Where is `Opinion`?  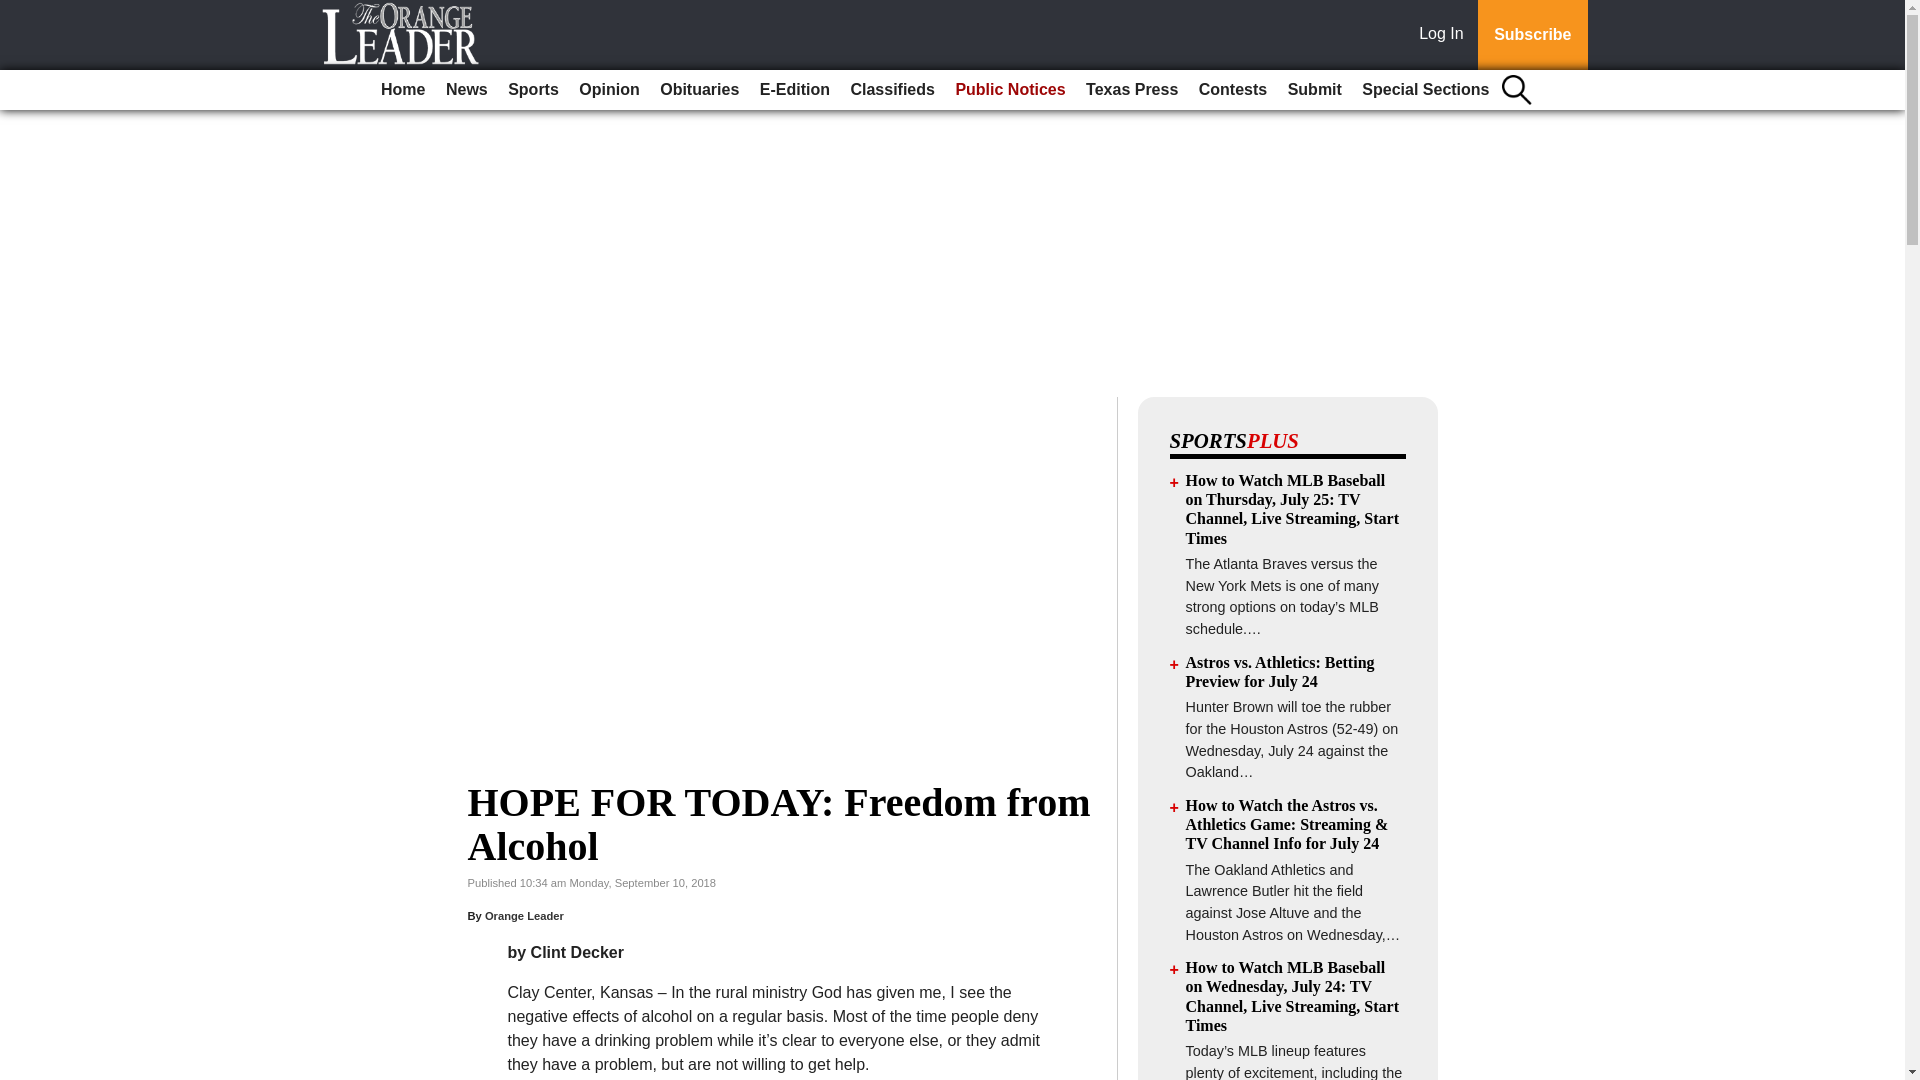 Opinion is located at coordinates (608, 90).